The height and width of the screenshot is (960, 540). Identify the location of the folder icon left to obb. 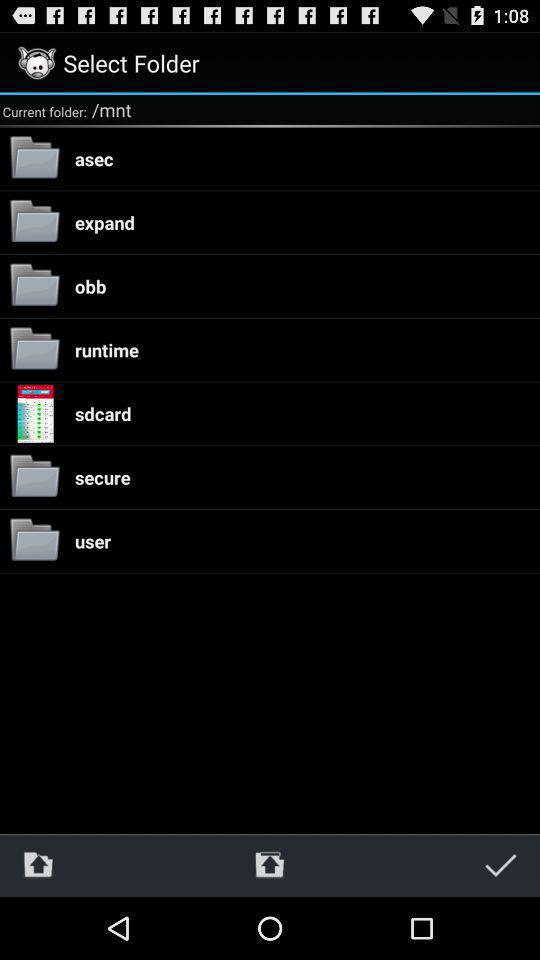
(34, 286).